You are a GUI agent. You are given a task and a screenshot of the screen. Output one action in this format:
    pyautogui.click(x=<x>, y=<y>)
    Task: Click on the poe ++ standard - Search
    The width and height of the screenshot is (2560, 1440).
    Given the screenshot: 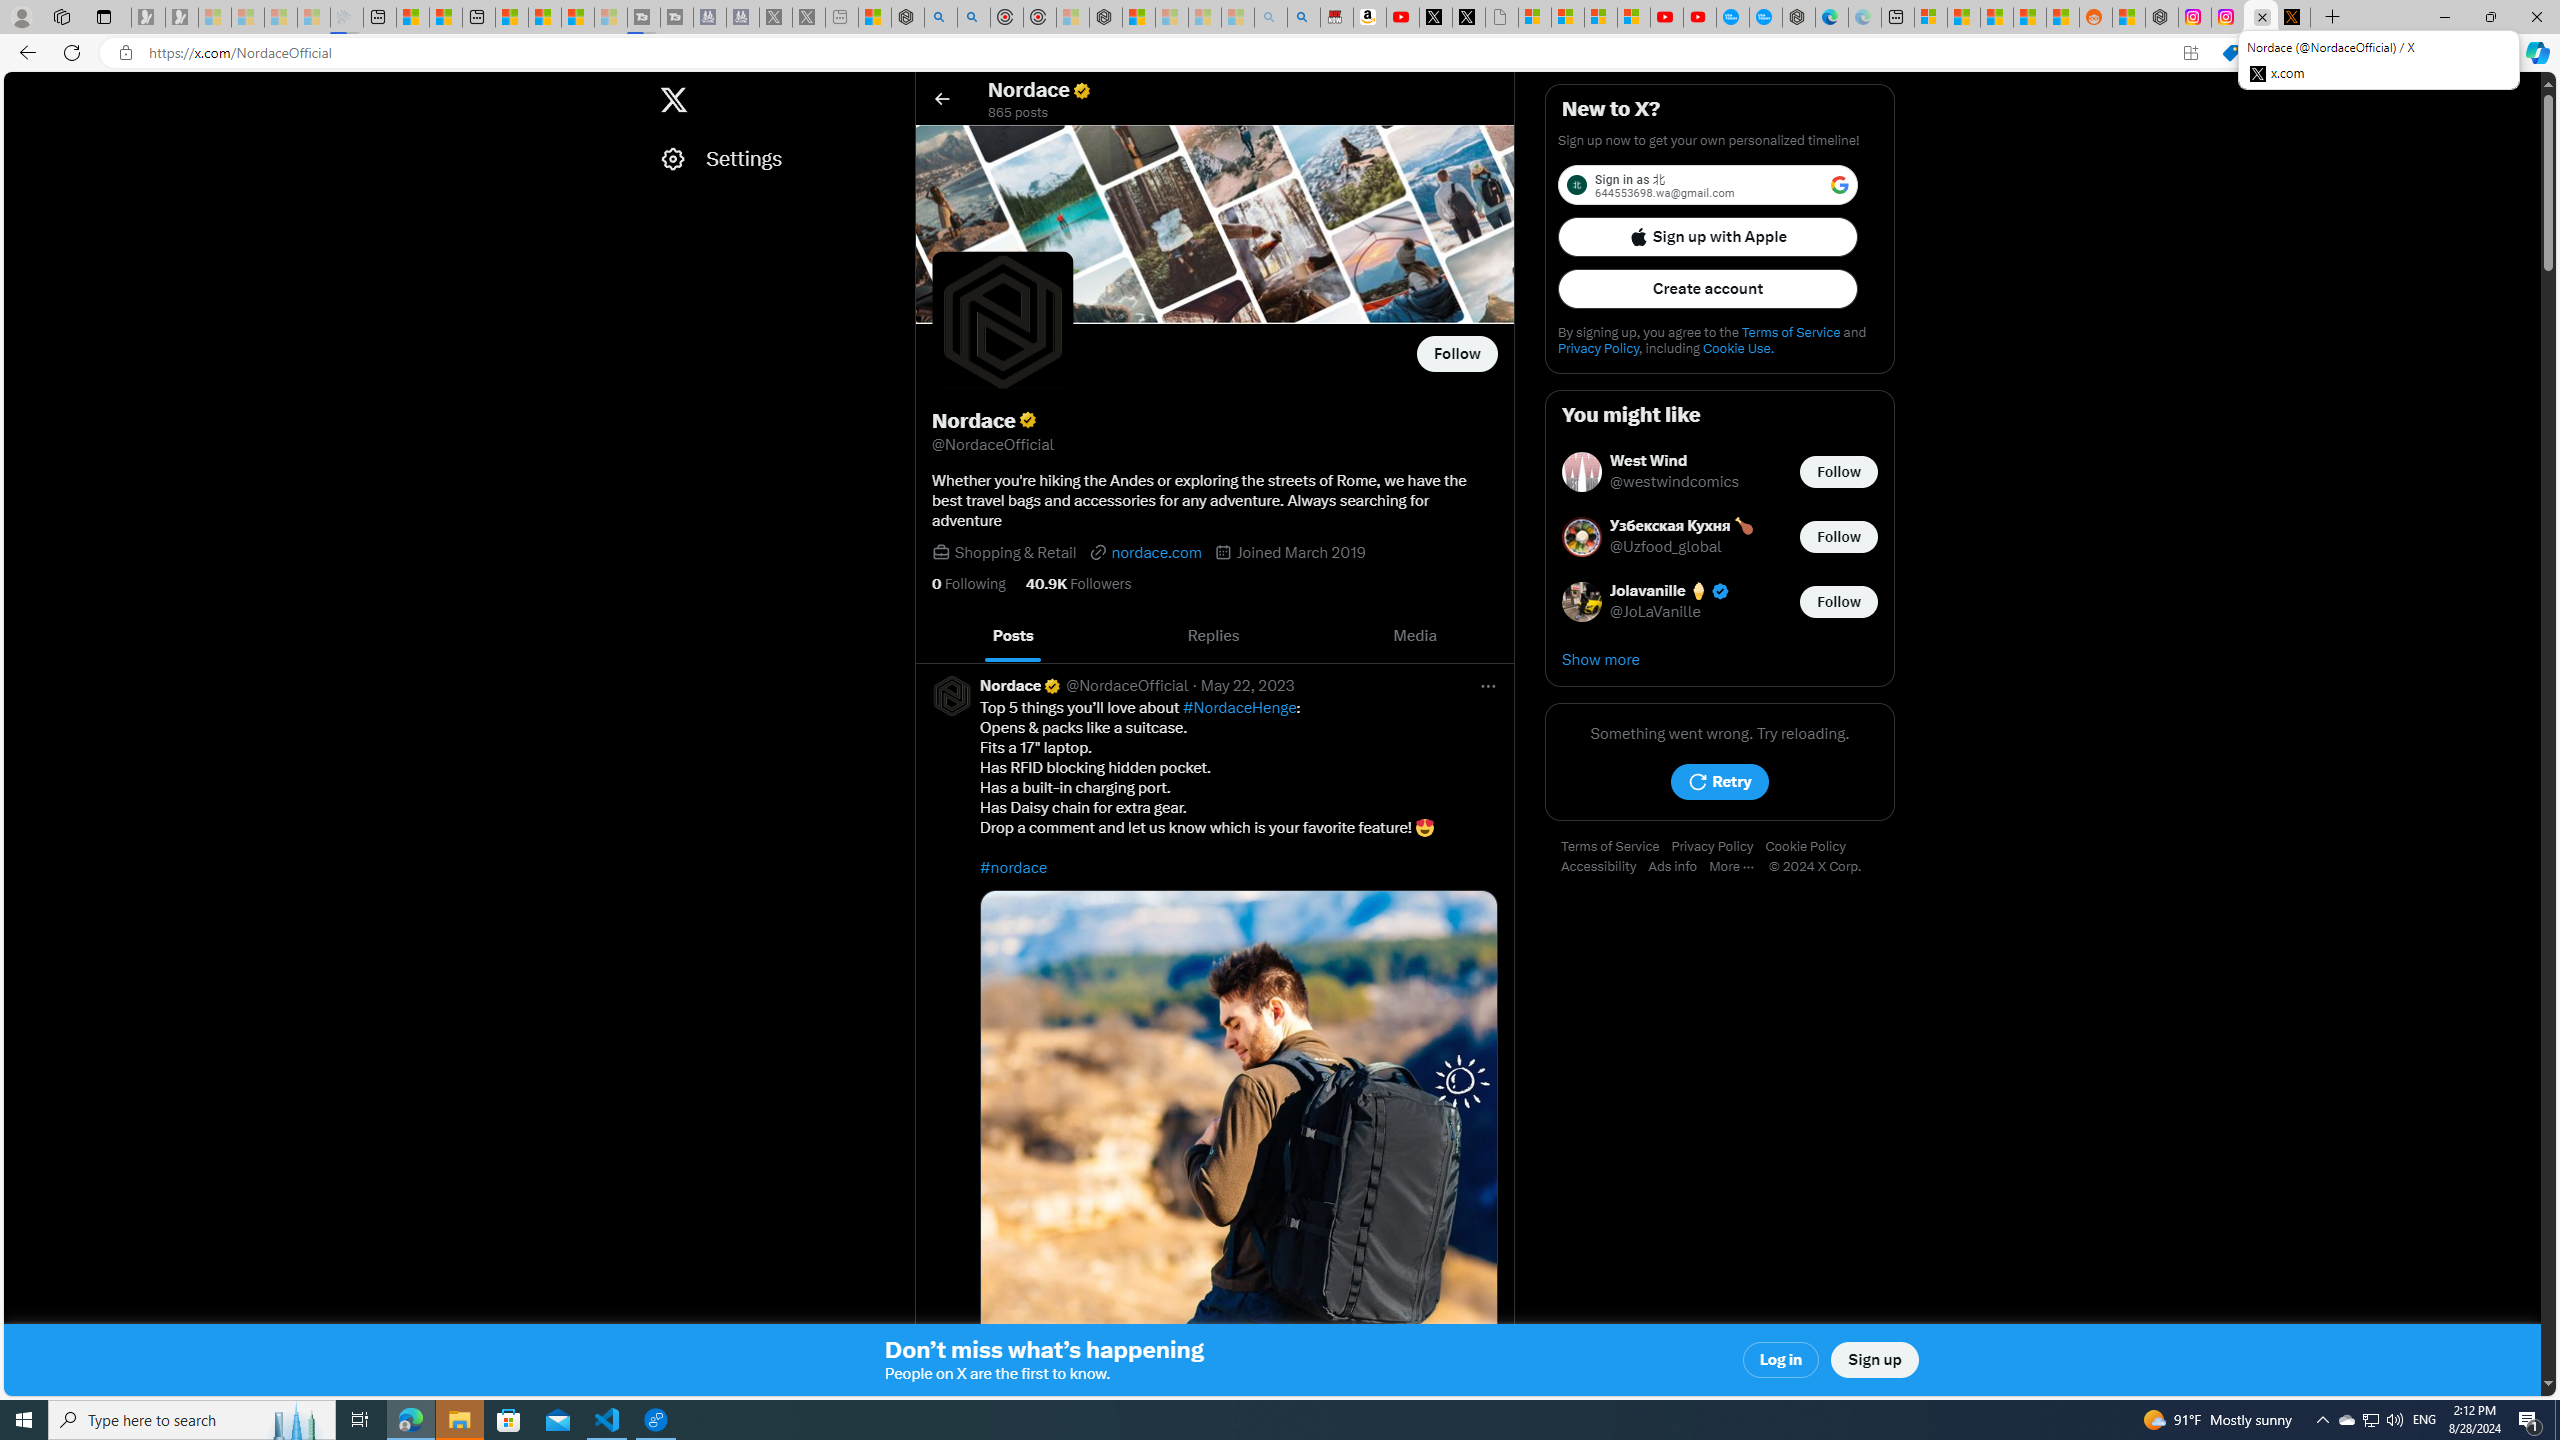 What is the action you would take?
    pyautogui.click(x=974, y=17)
    